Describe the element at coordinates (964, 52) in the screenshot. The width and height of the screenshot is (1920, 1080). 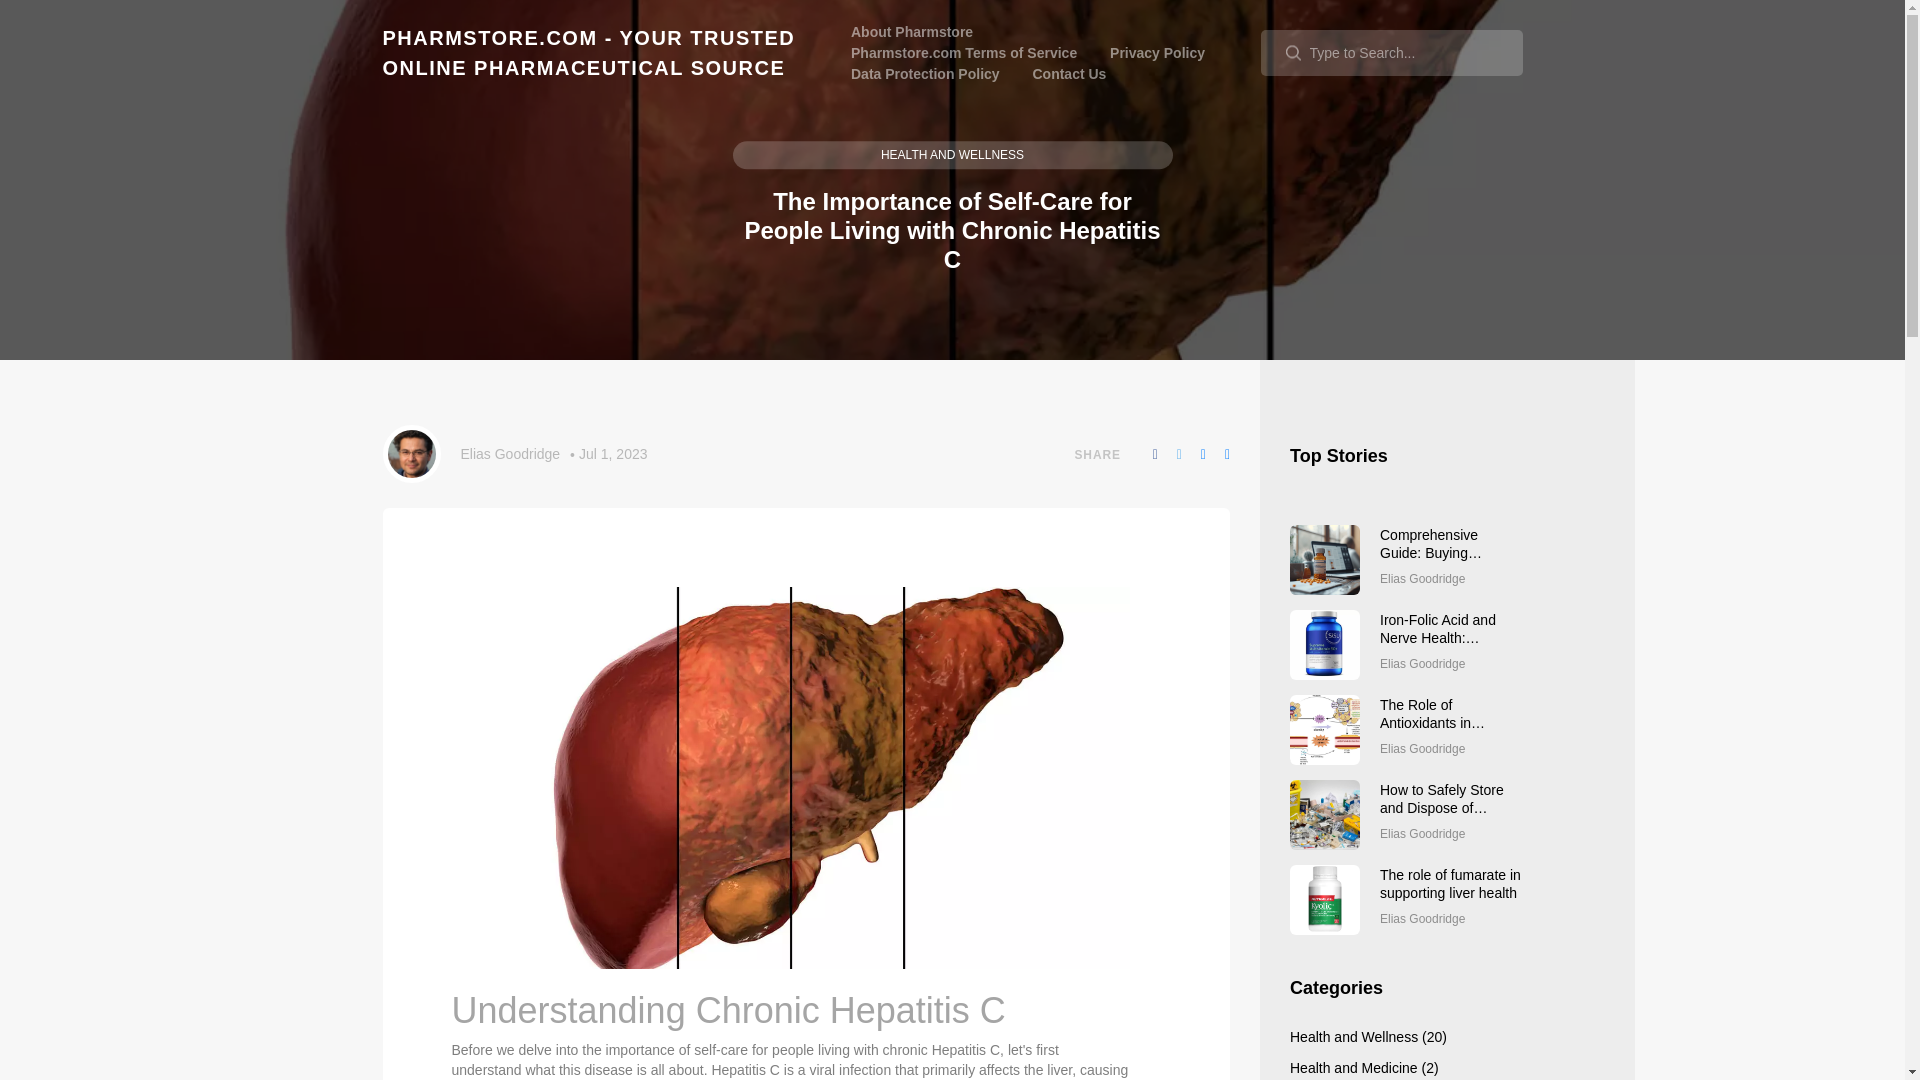
I see `Pharmstore.com Terms of Service` at that location.